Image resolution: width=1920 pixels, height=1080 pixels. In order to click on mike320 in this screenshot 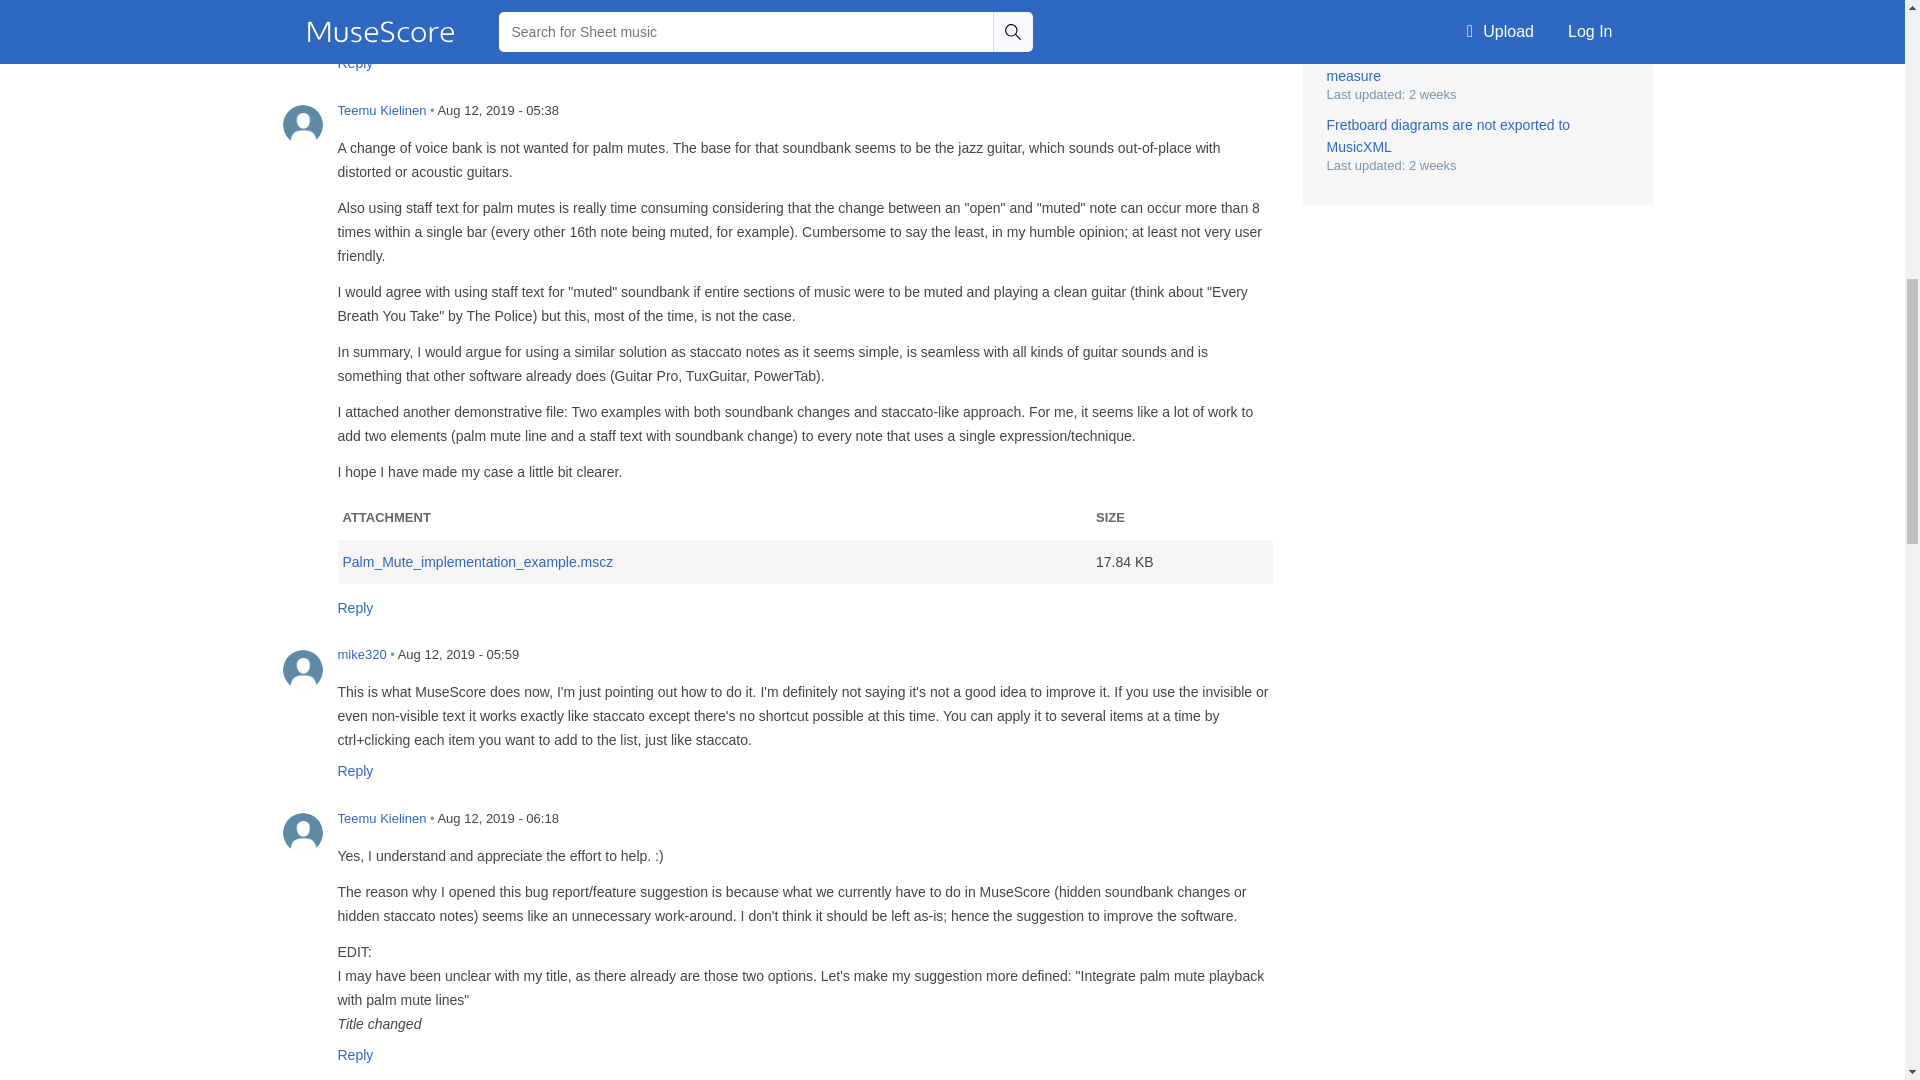, I will do `click(302, 15)`.